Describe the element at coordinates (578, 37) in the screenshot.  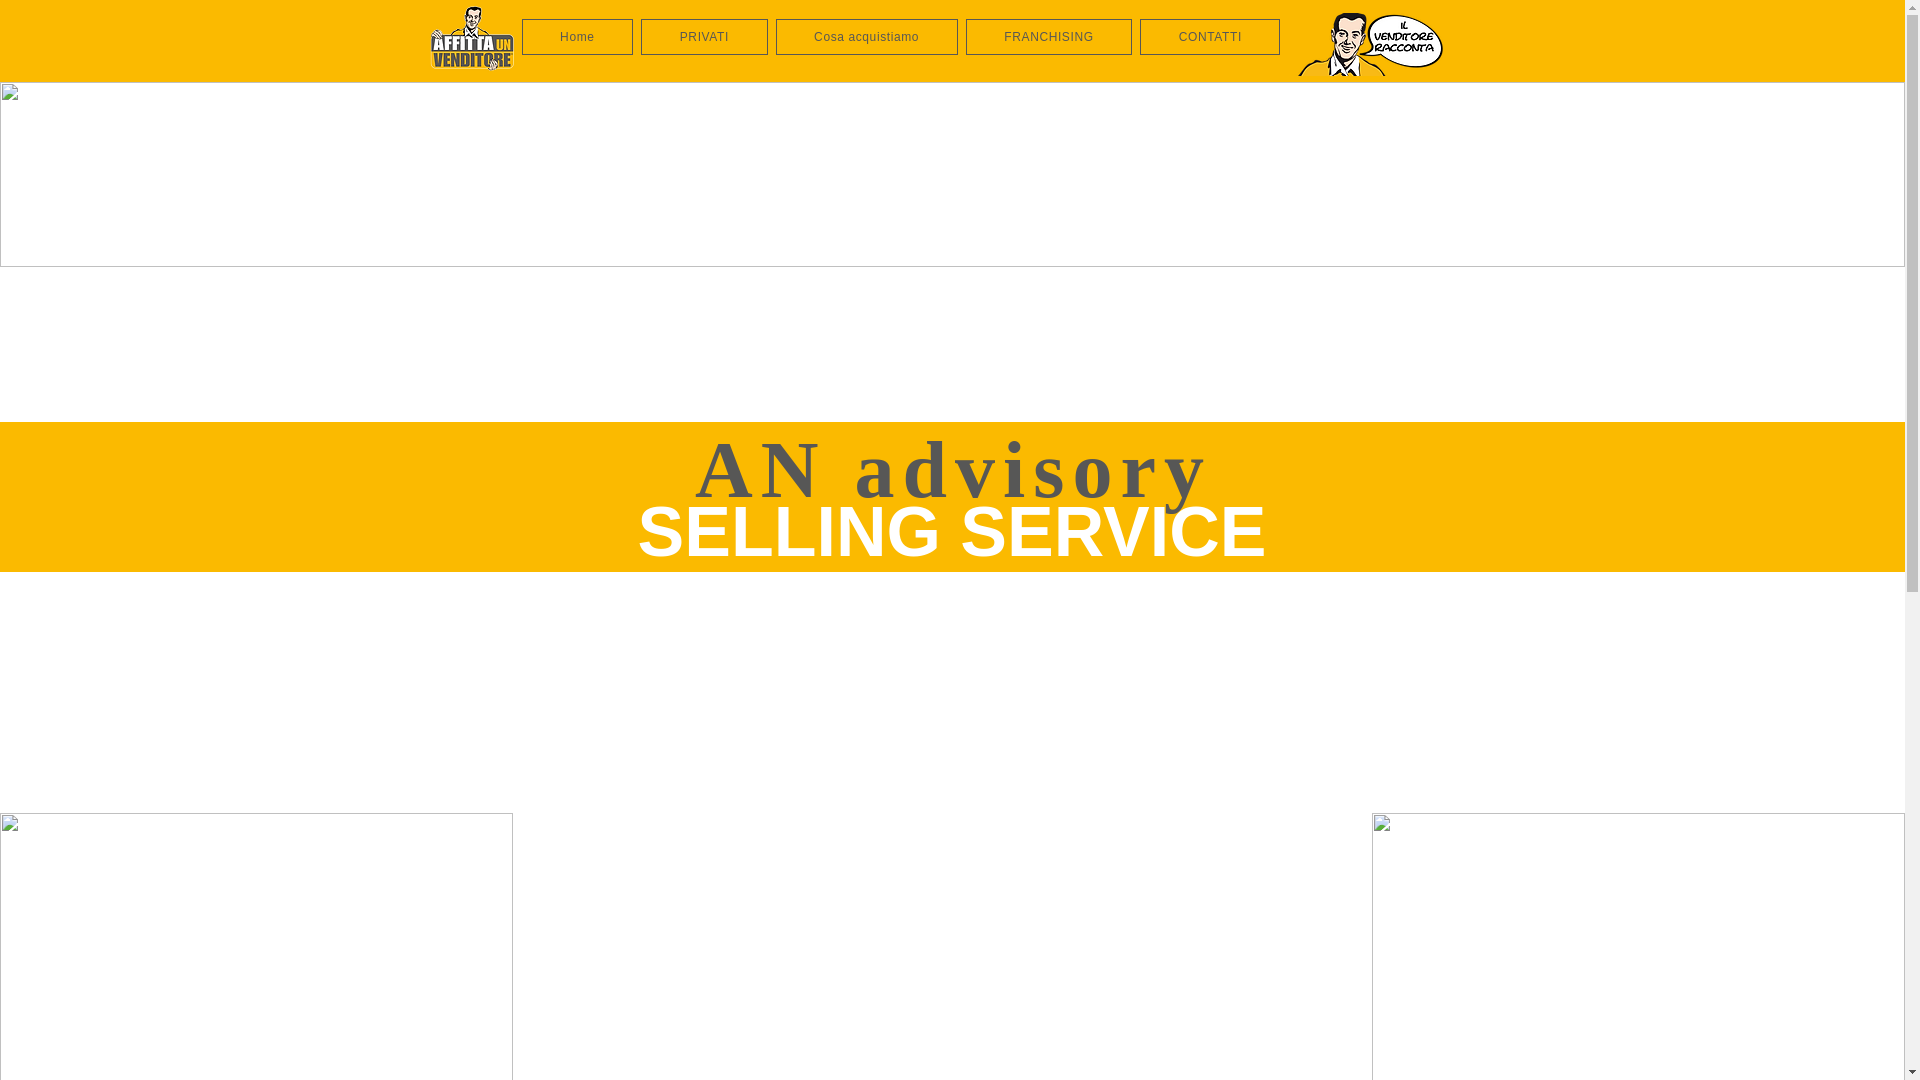
I see `Home` at that location.